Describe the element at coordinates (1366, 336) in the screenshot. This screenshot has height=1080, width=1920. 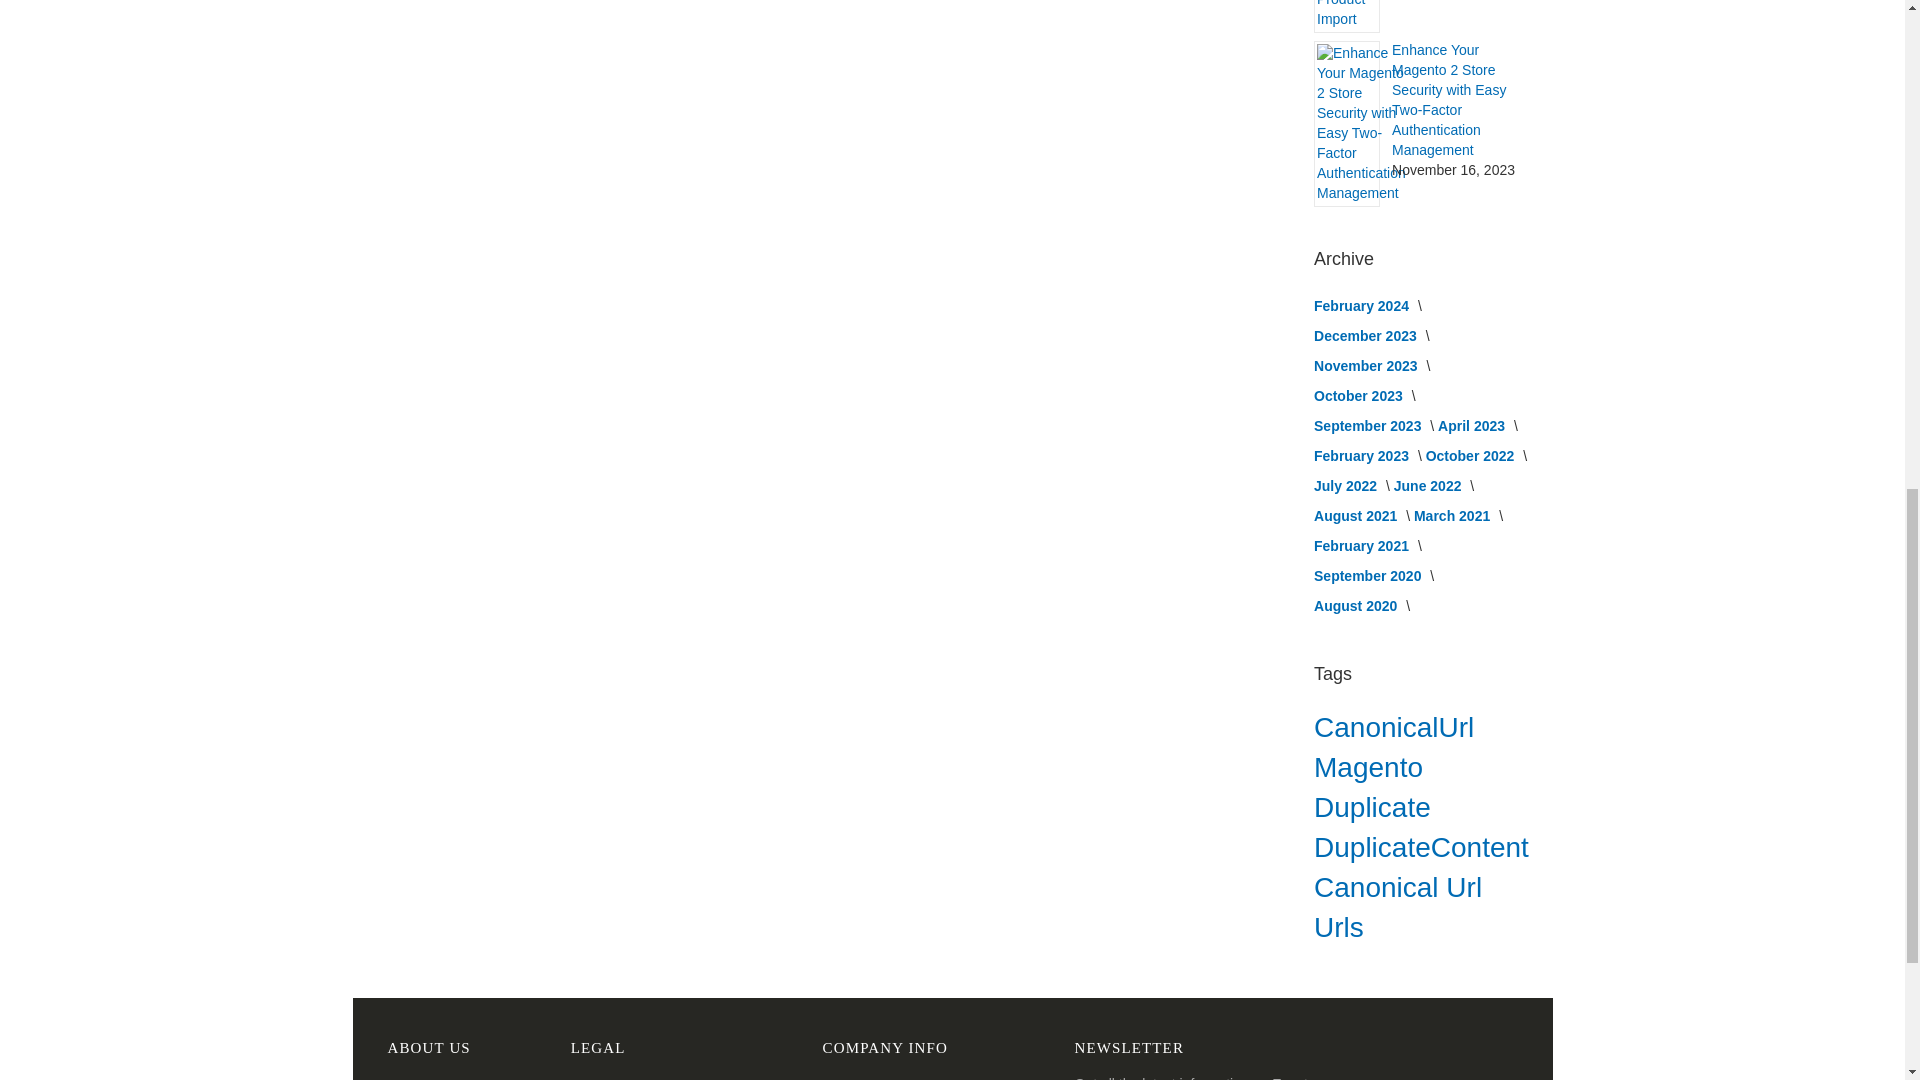
I see `December 2023` at that location.